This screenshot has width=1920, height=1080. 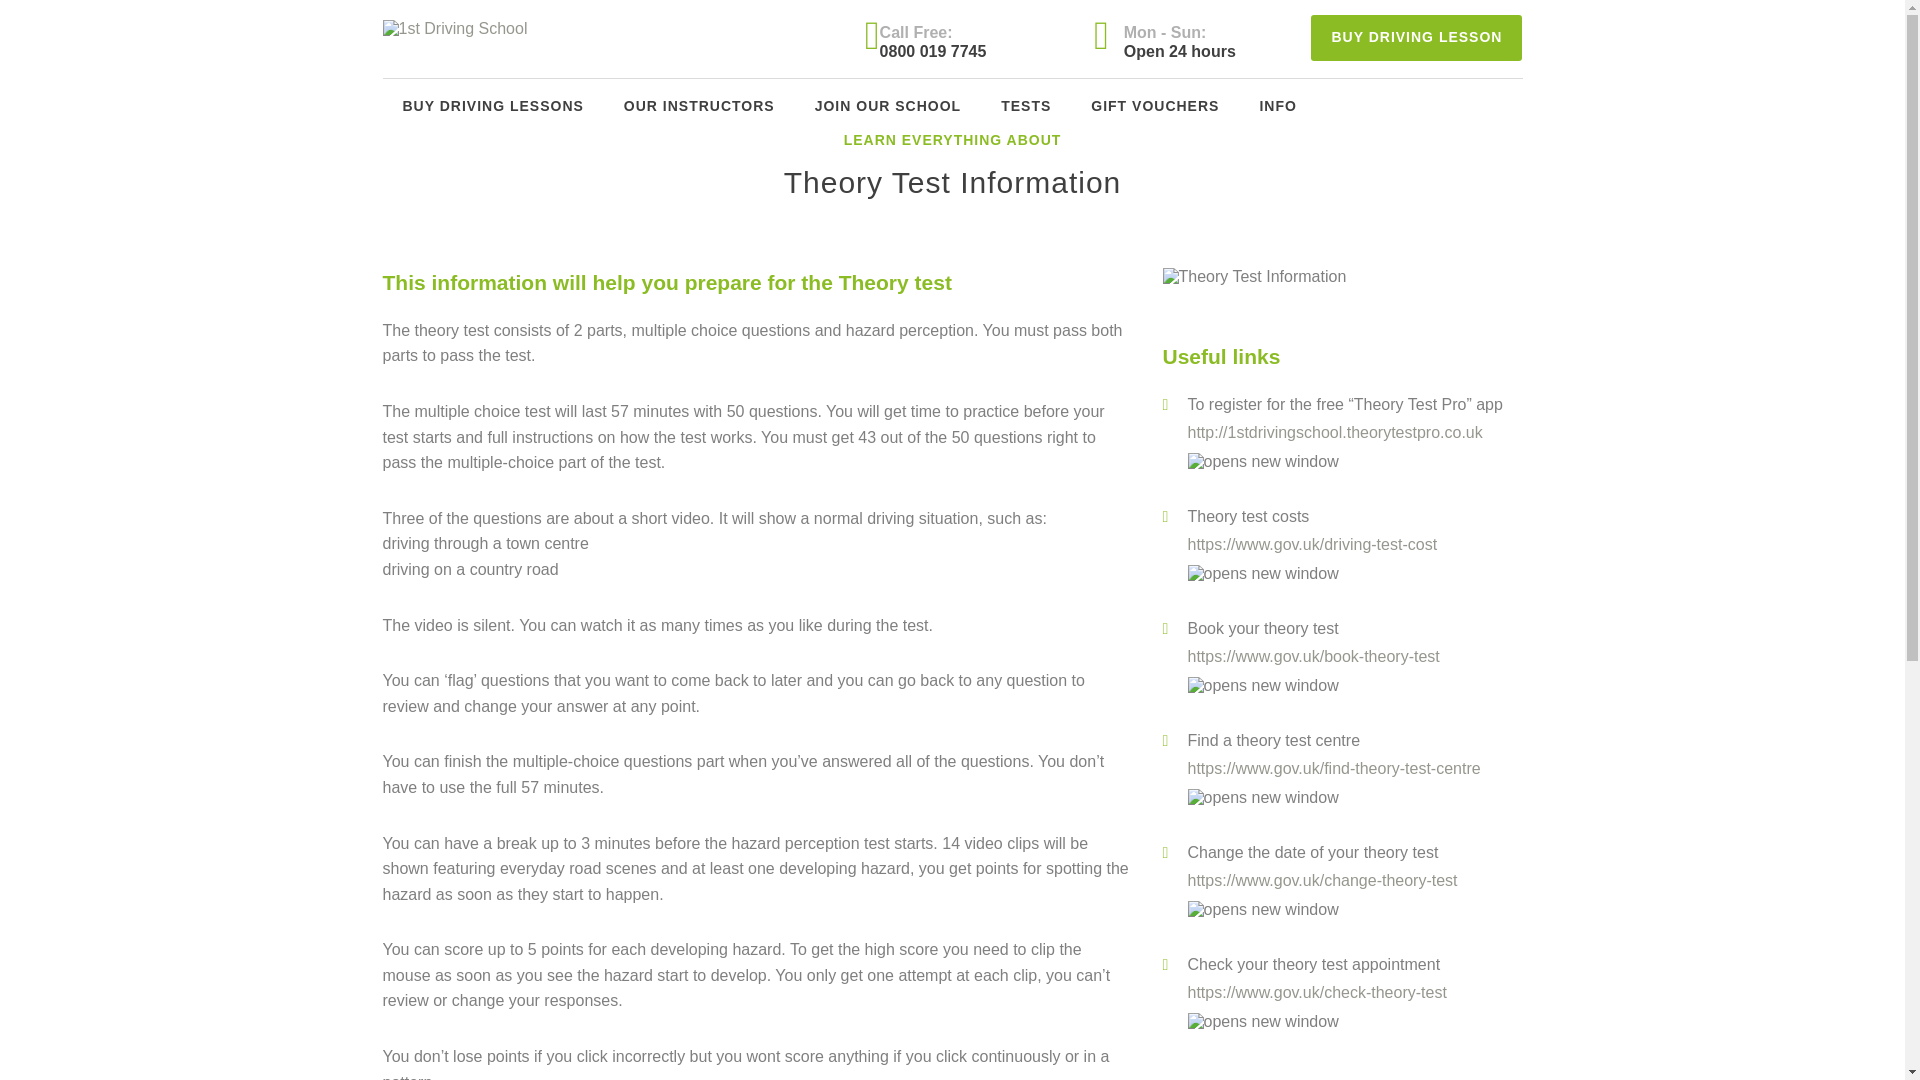 What do you see at coordinates (964, 38) in the screenshot?
I see `Buy Driving Lessons` at bounding box center [964, 38].